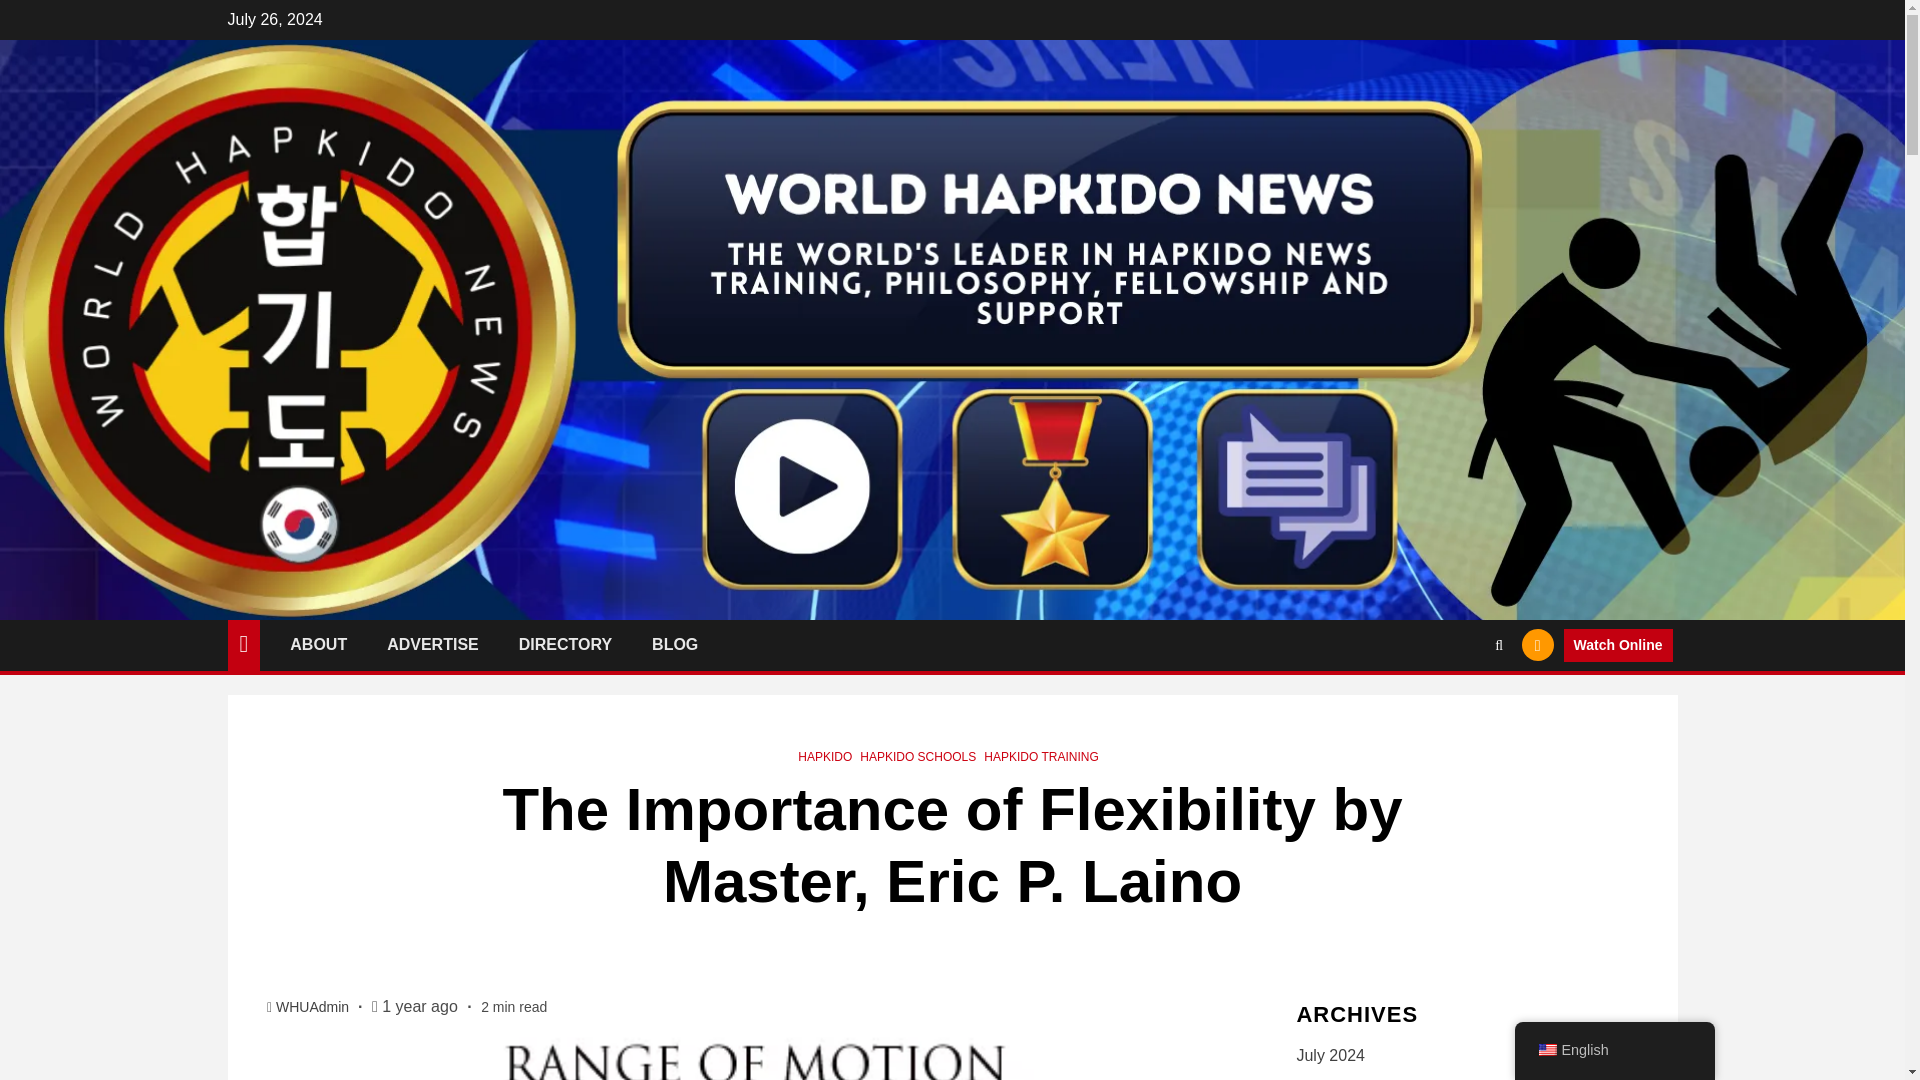 This screenshot has height=1080, width=1920. Describe the element at coordinates (1546, 1050) in the screenshot. I see `English` at that location.